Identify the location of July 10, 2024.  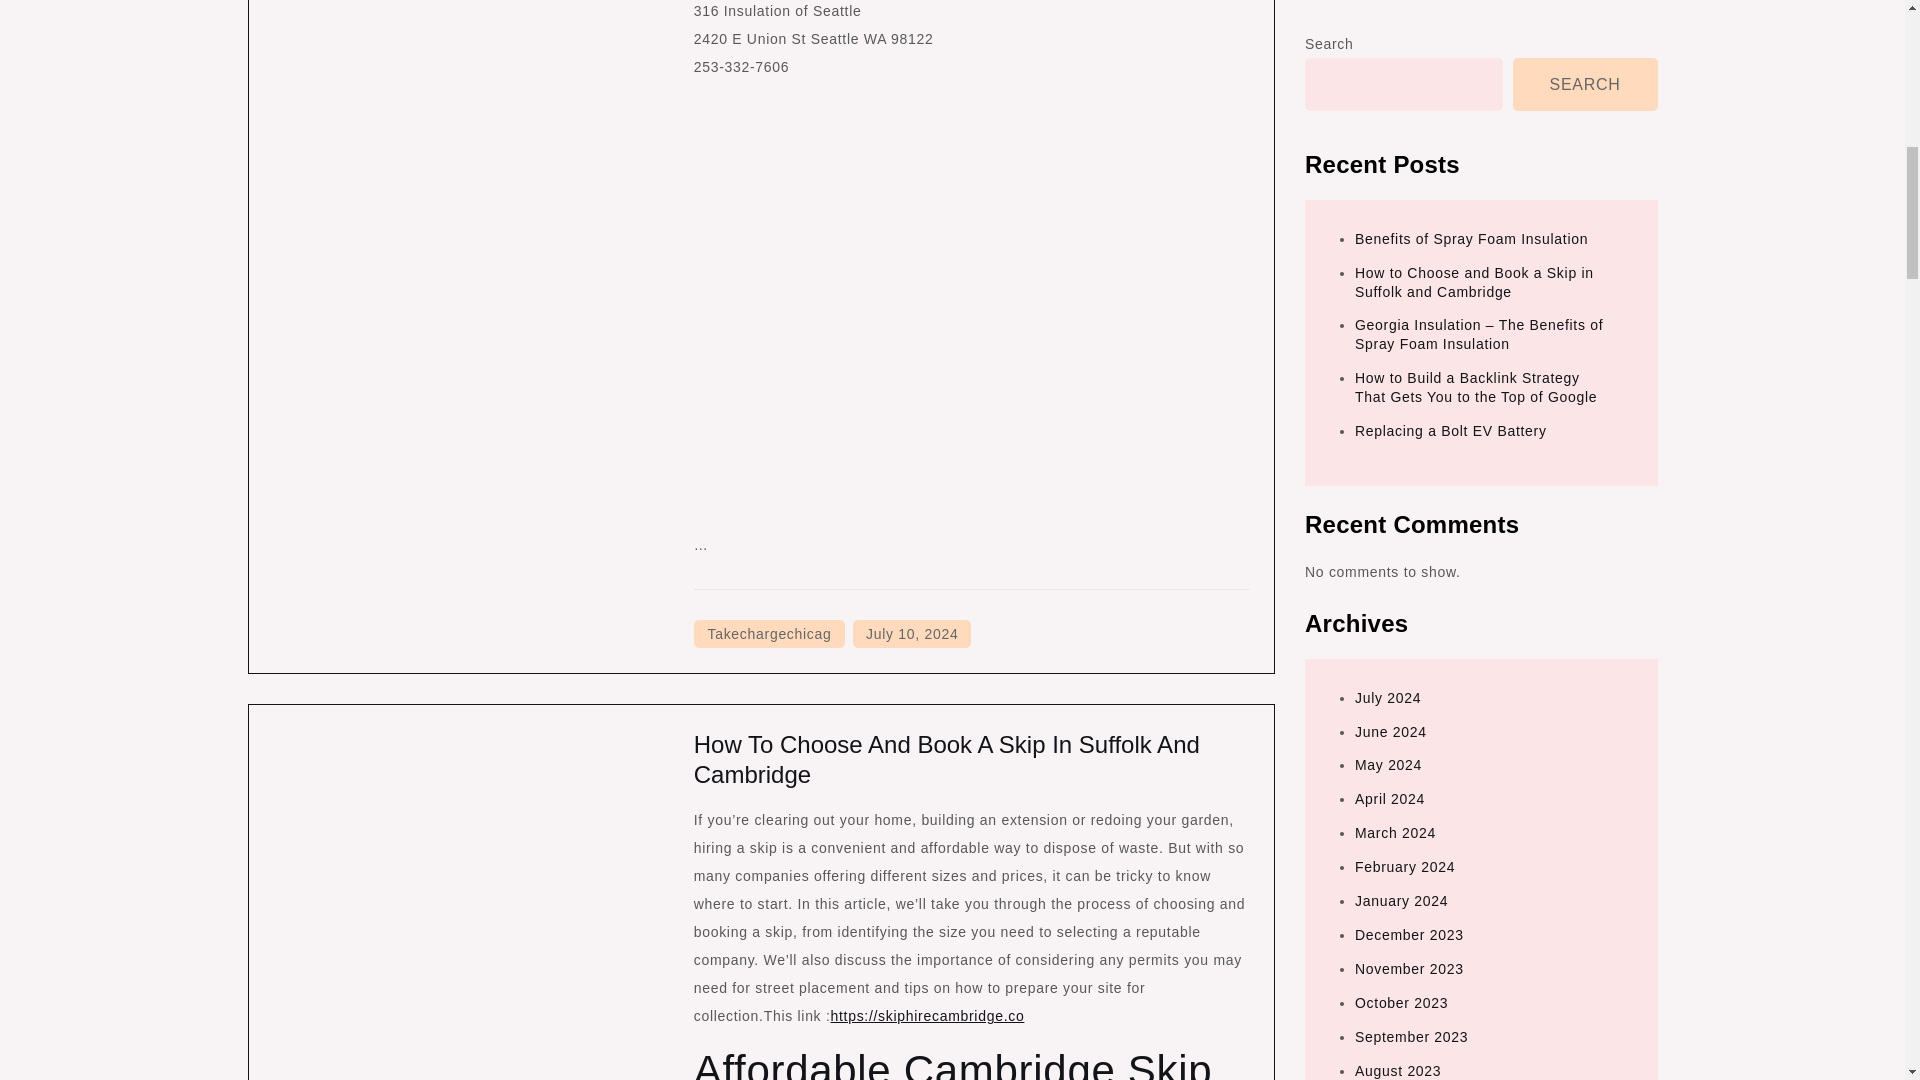
(912, 634).